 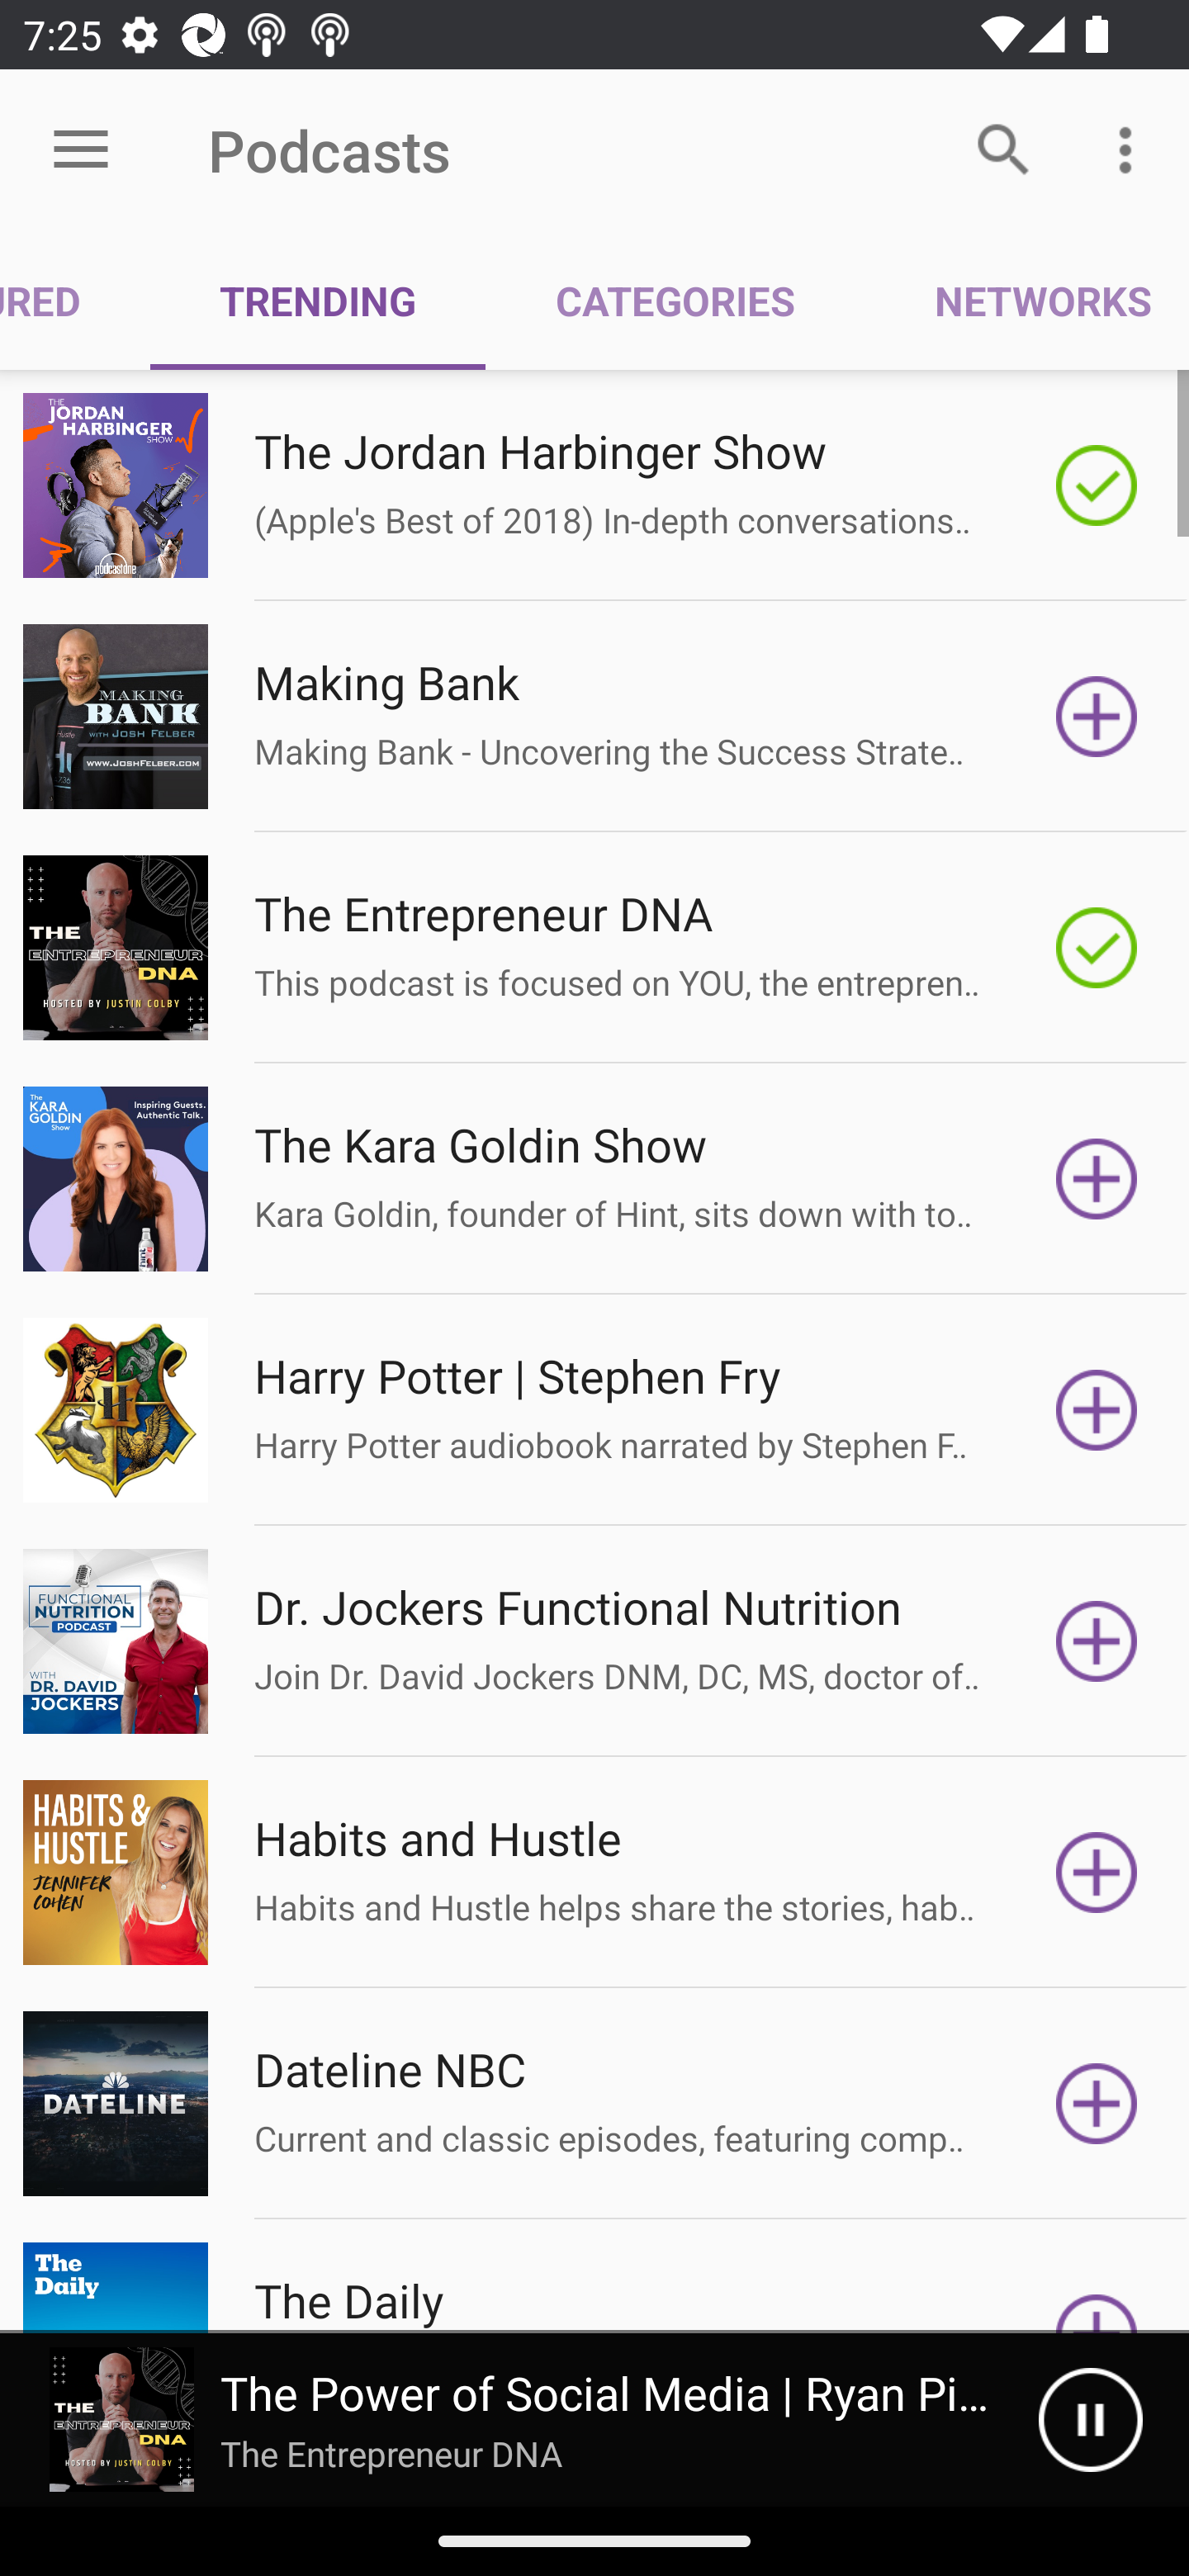 What do you see at coordinates (1097, 485) in the screenshot?
I see `Subscribed` at bounding box center [1097, 485].